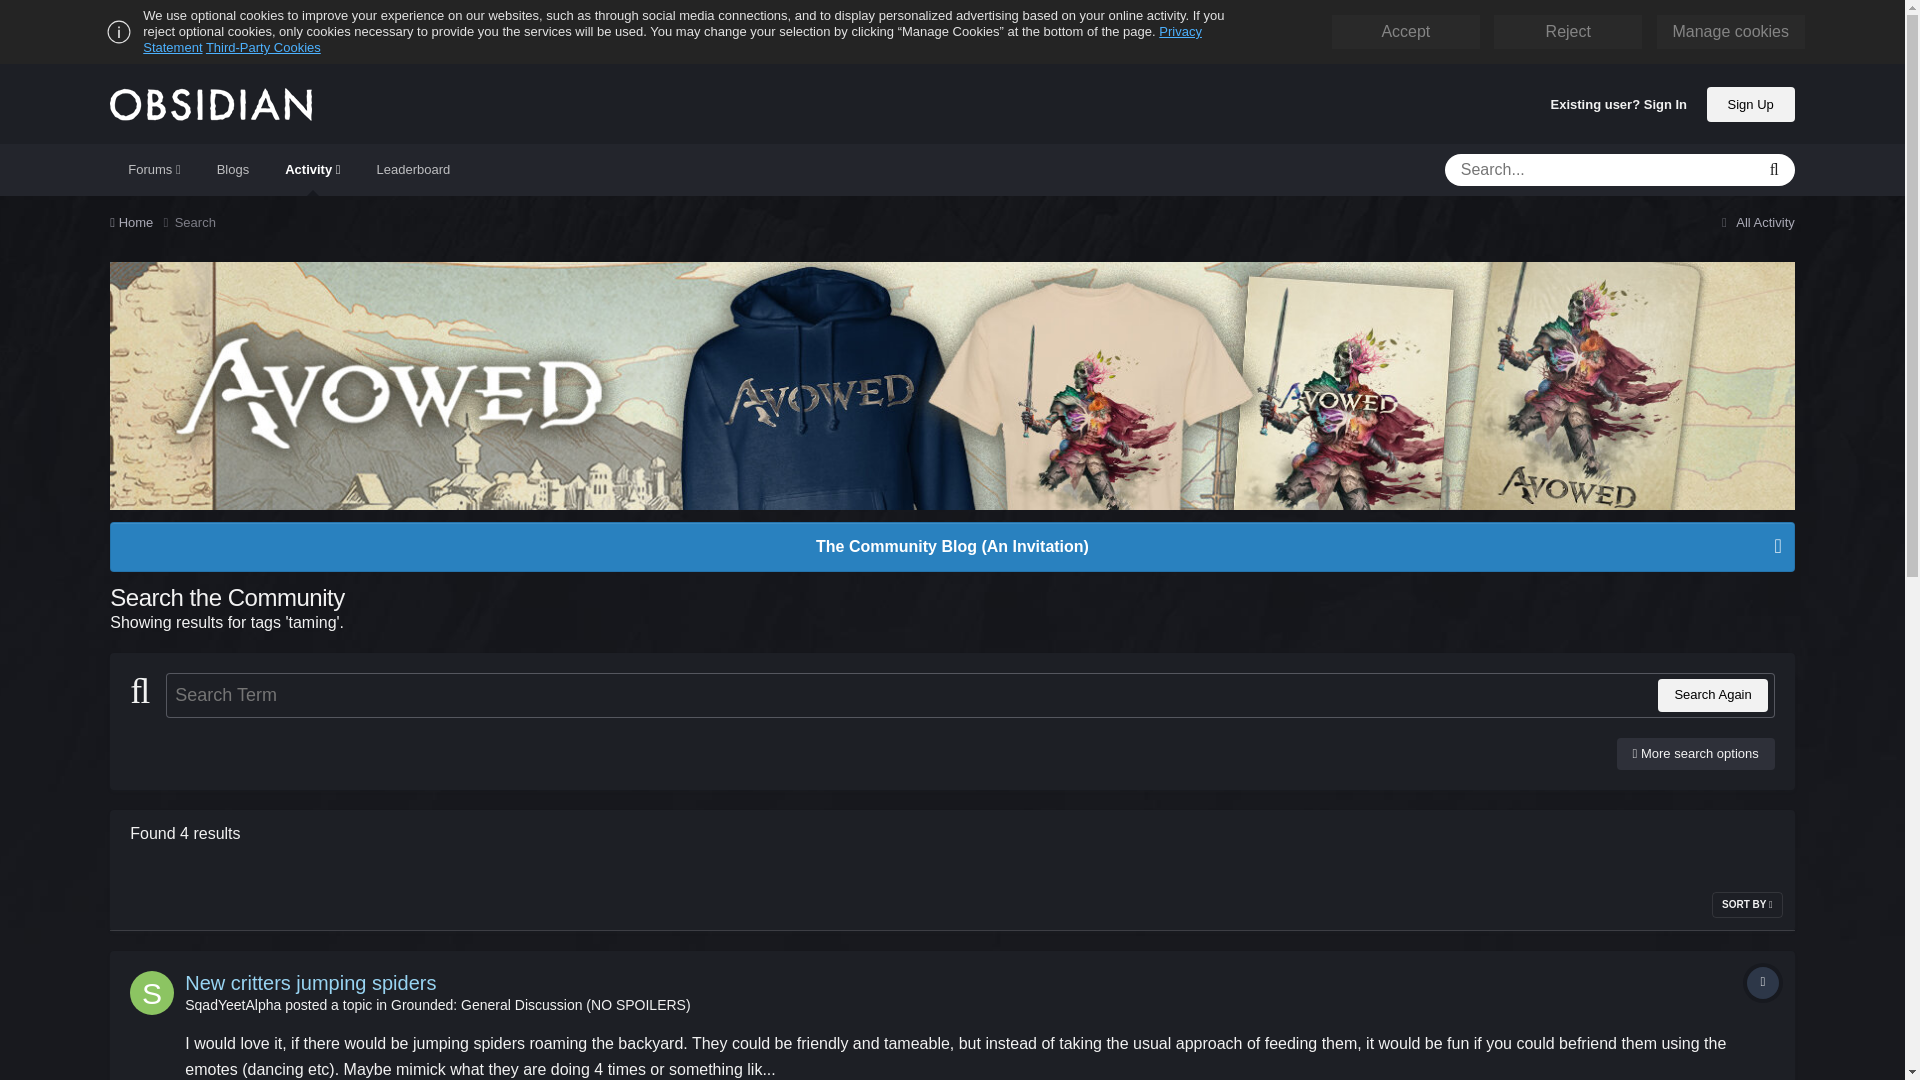 This screenshot has width=1920, height=1080. Describe the element at coordinates (232, 1004) in the screenshot. I see `Go to SqadYeetAlpha's profile` at that location.